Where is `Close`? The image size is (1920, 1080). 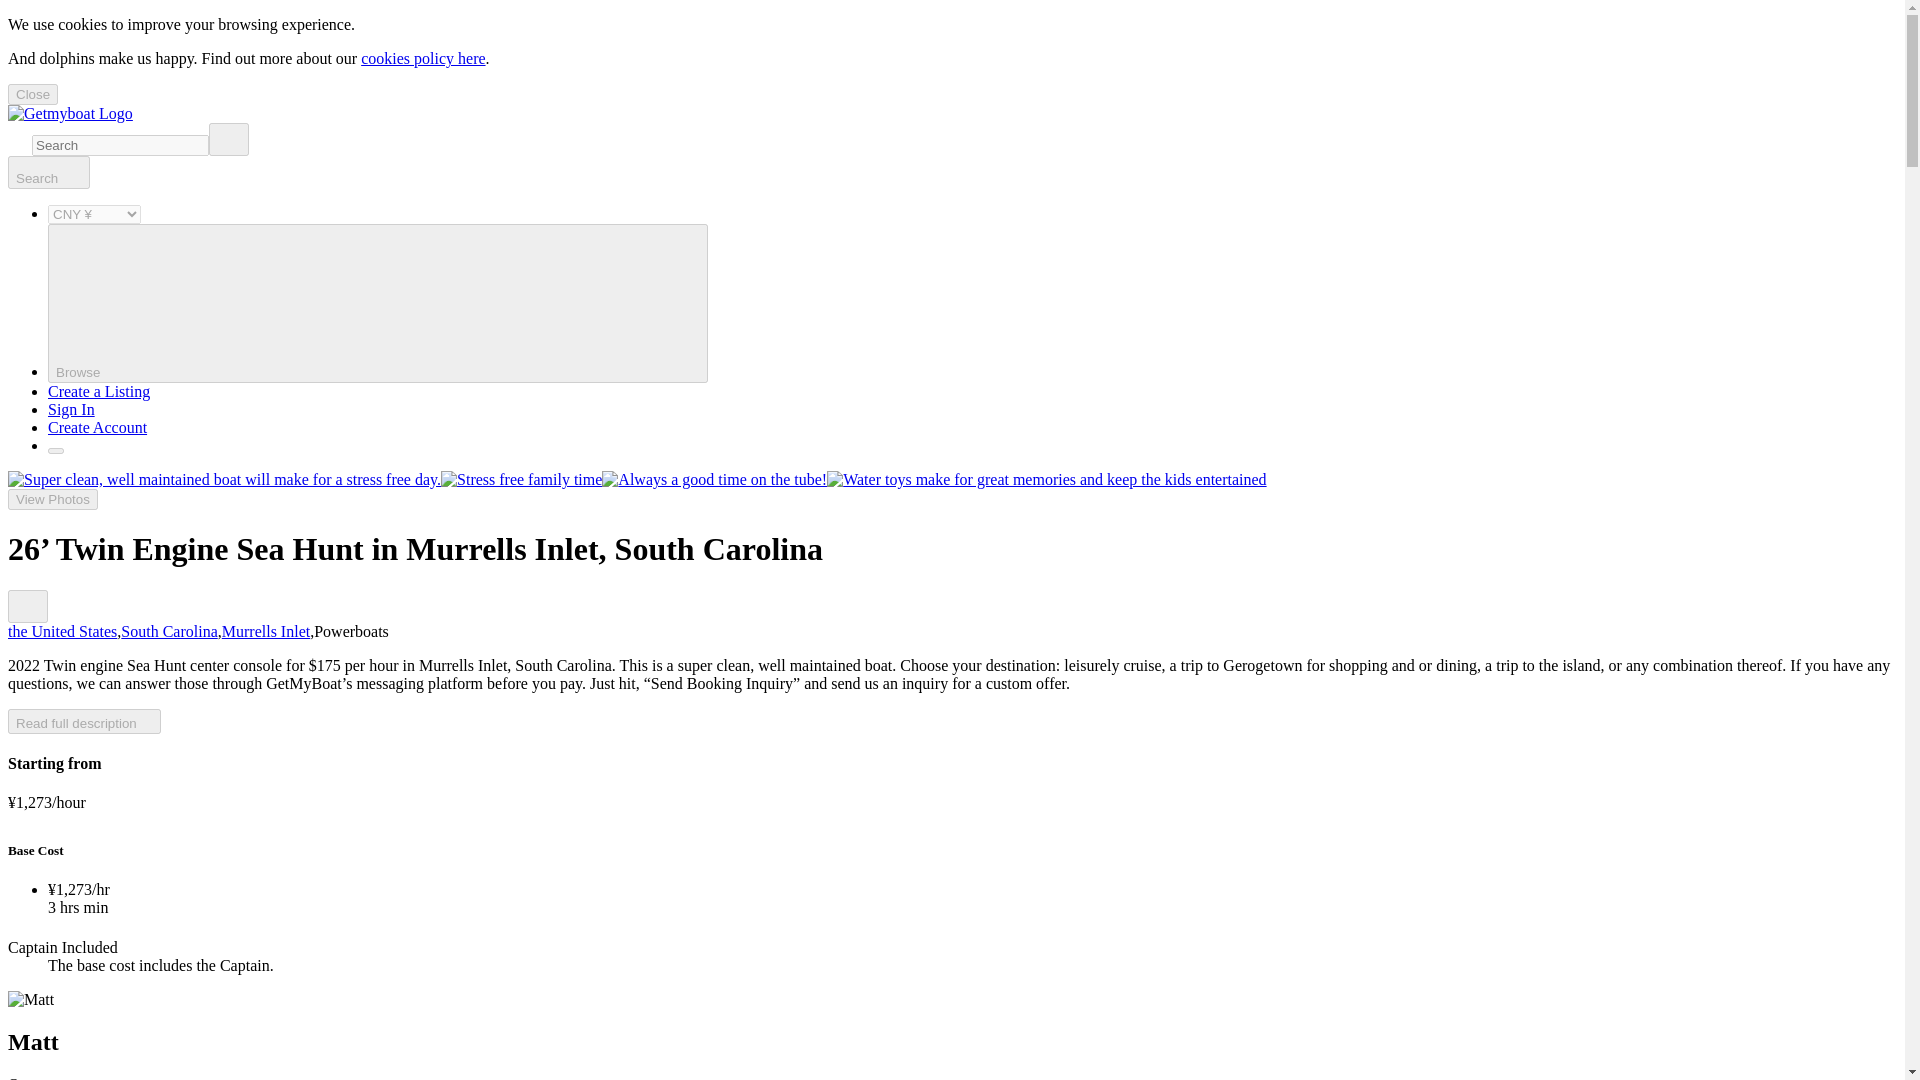
Close is located at coordinates (32, 94).